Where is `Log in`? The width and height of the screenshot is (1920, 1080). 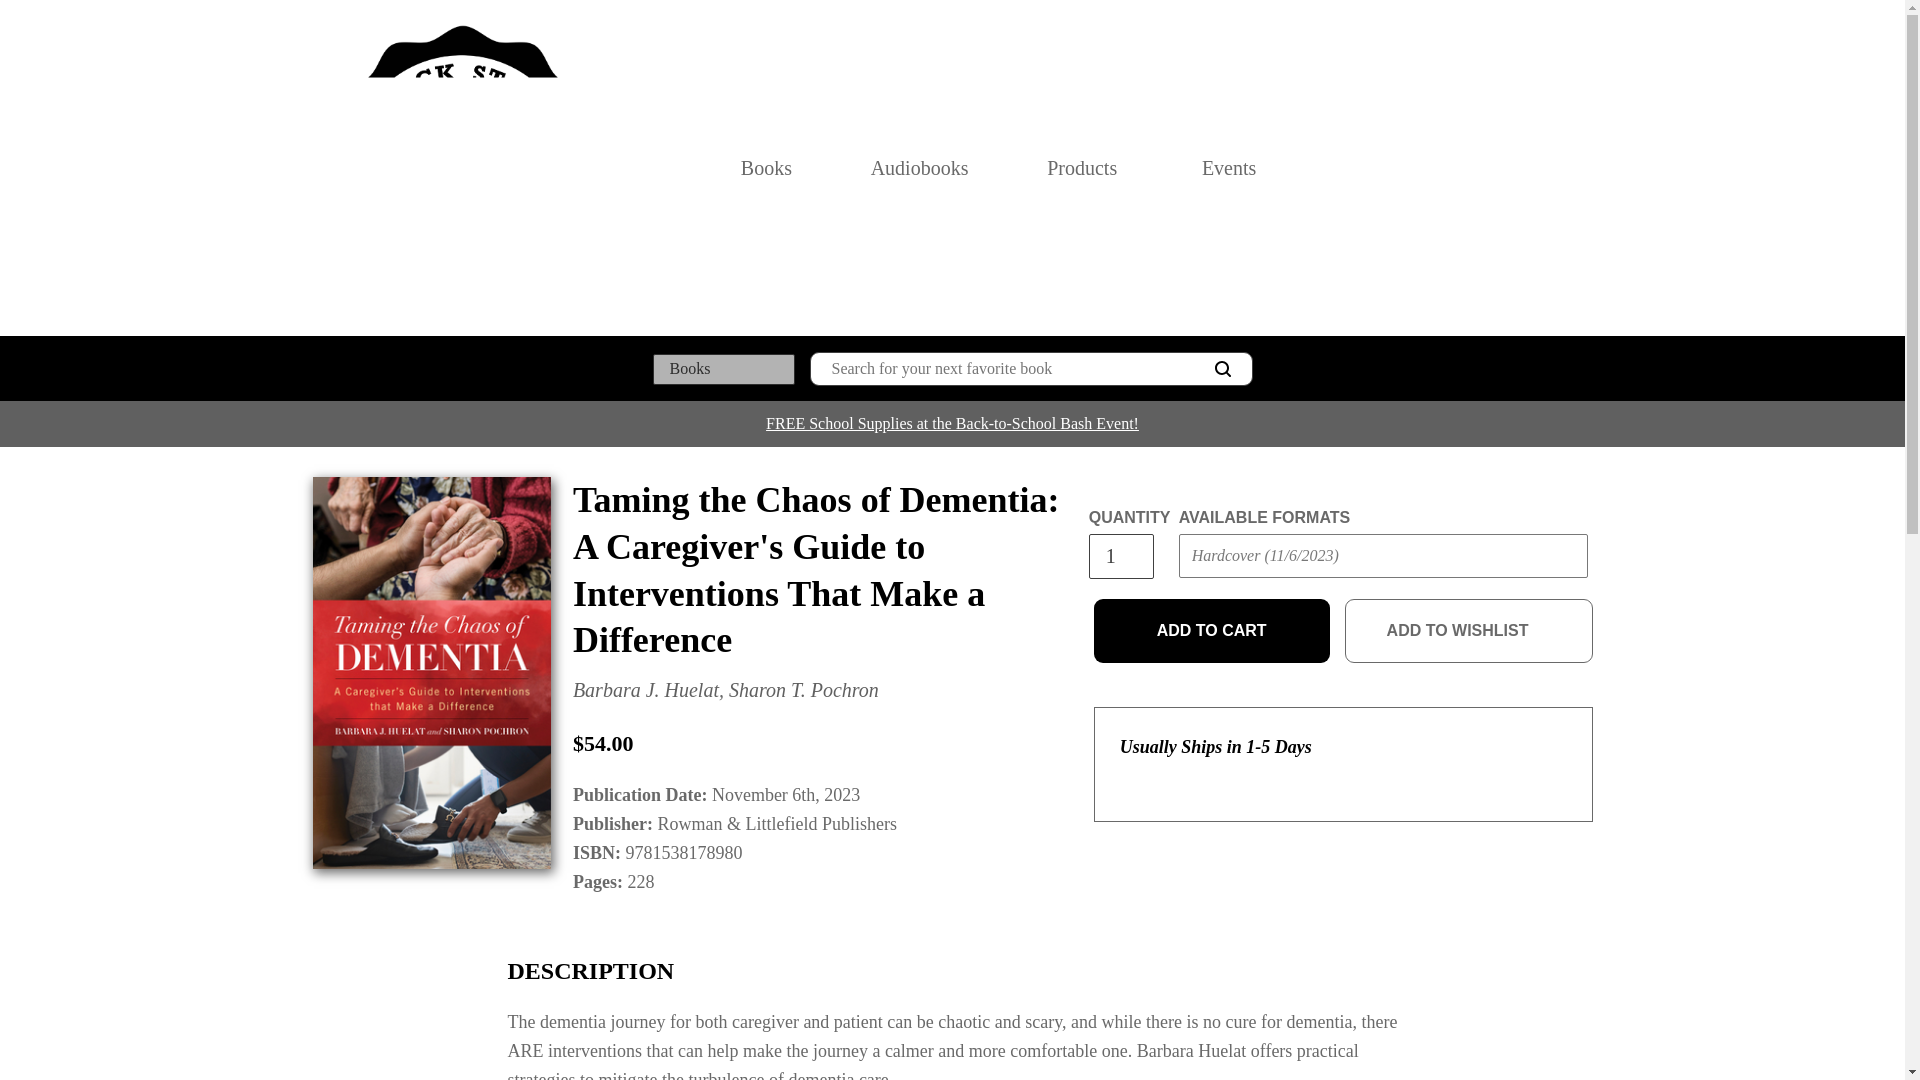 Log in is located at coordinates (1496, 168).